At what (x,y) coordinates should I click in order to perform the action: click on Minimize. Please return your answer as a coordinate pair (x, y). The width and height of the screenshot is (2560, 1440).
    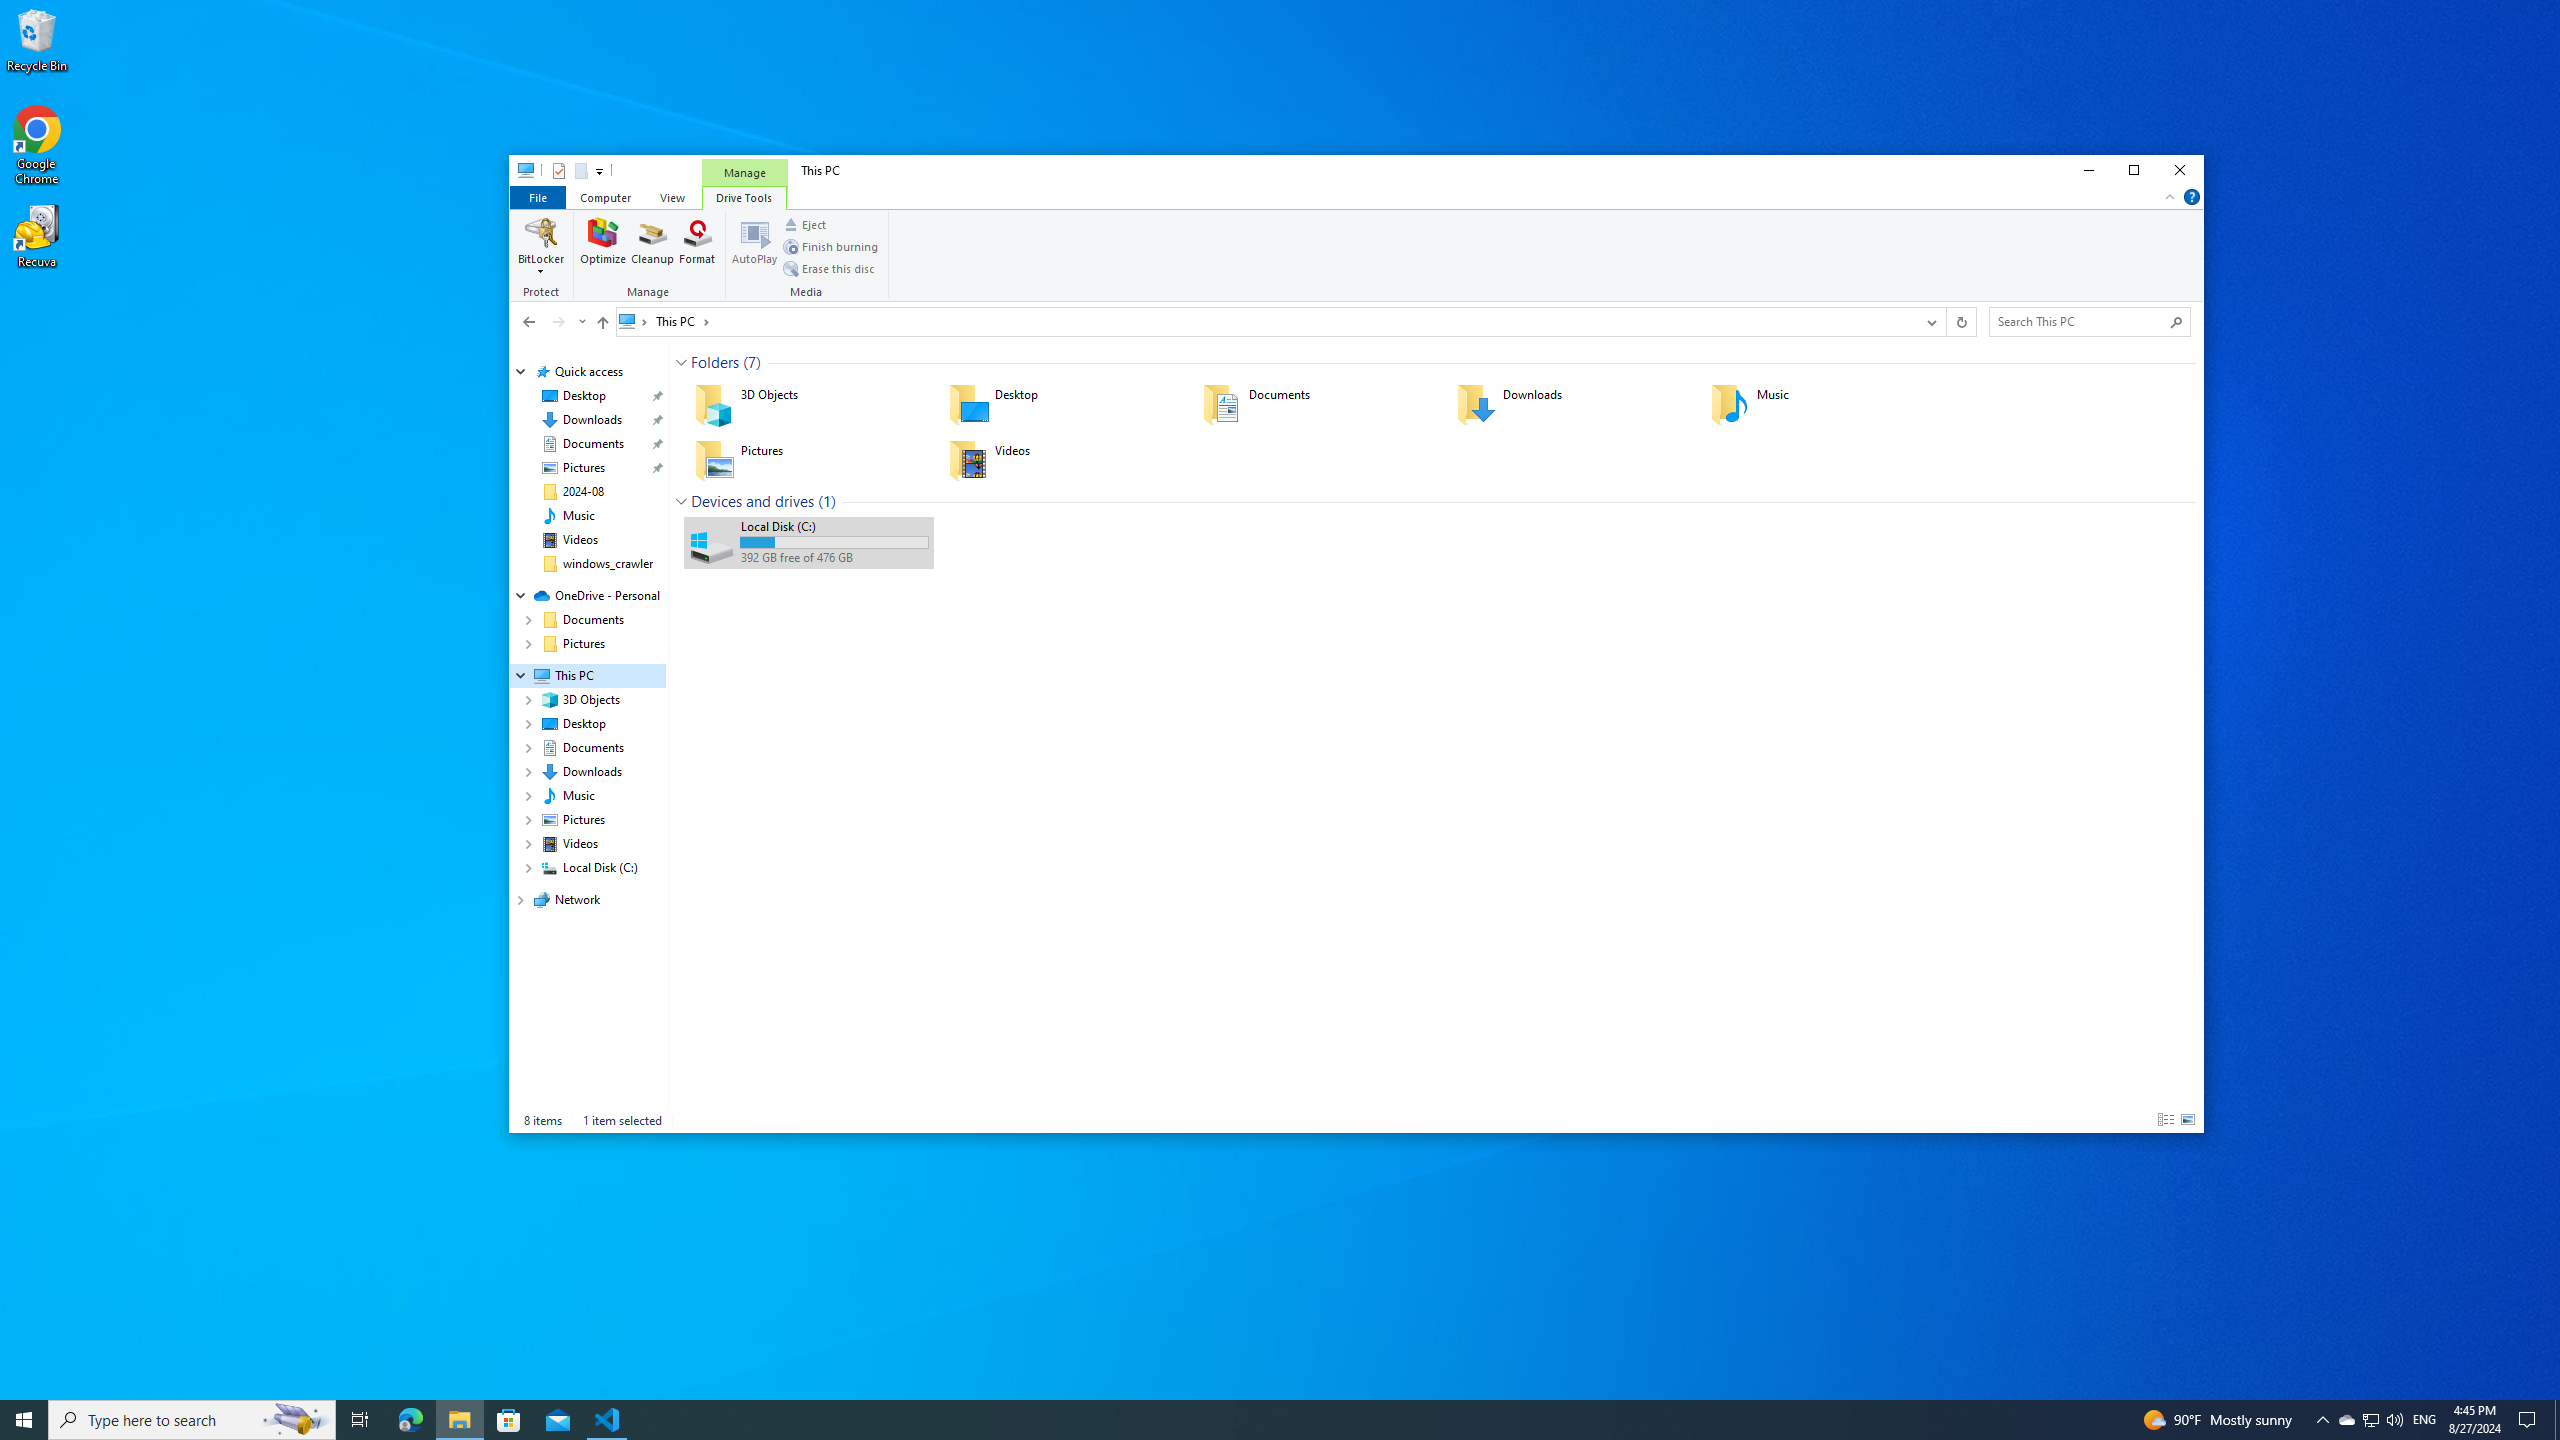
    Looking at the image, I should click on (2346, 1420).